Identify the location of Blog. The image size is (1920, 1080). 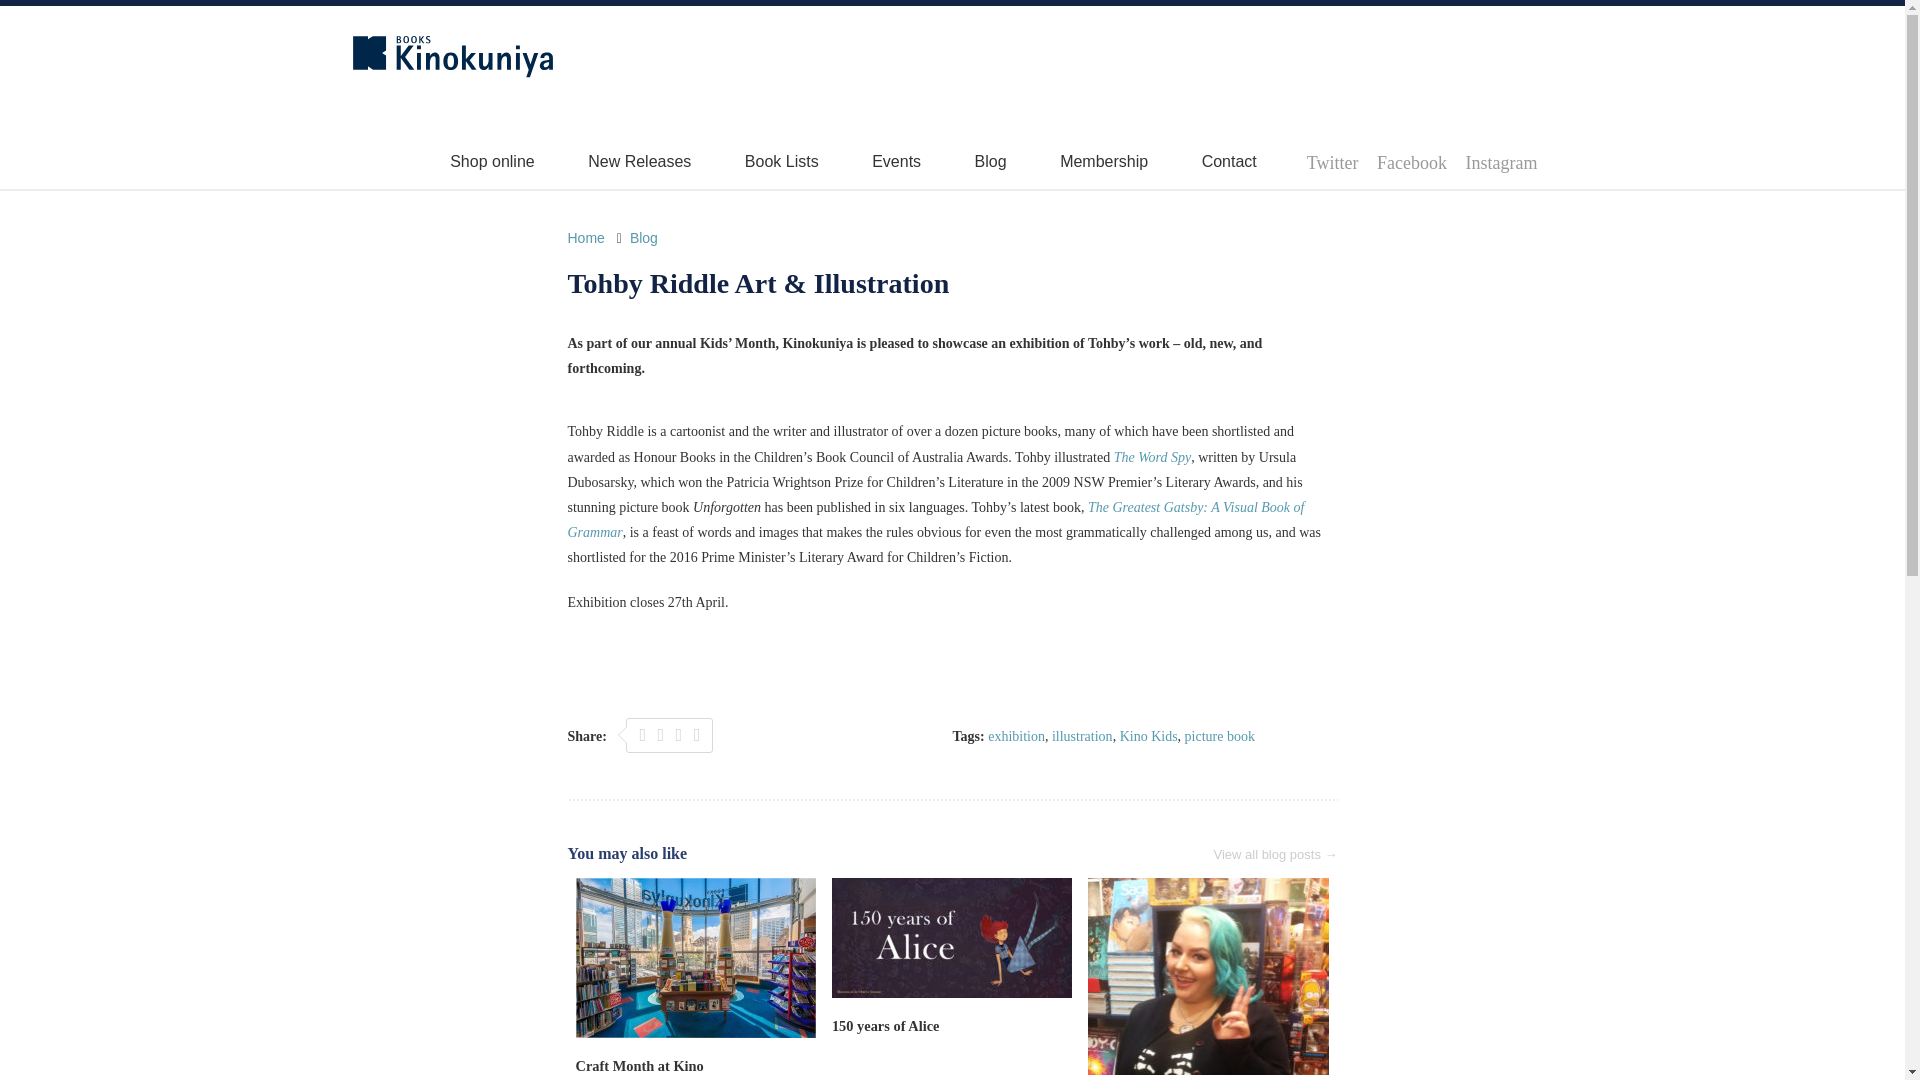
(644, 238).